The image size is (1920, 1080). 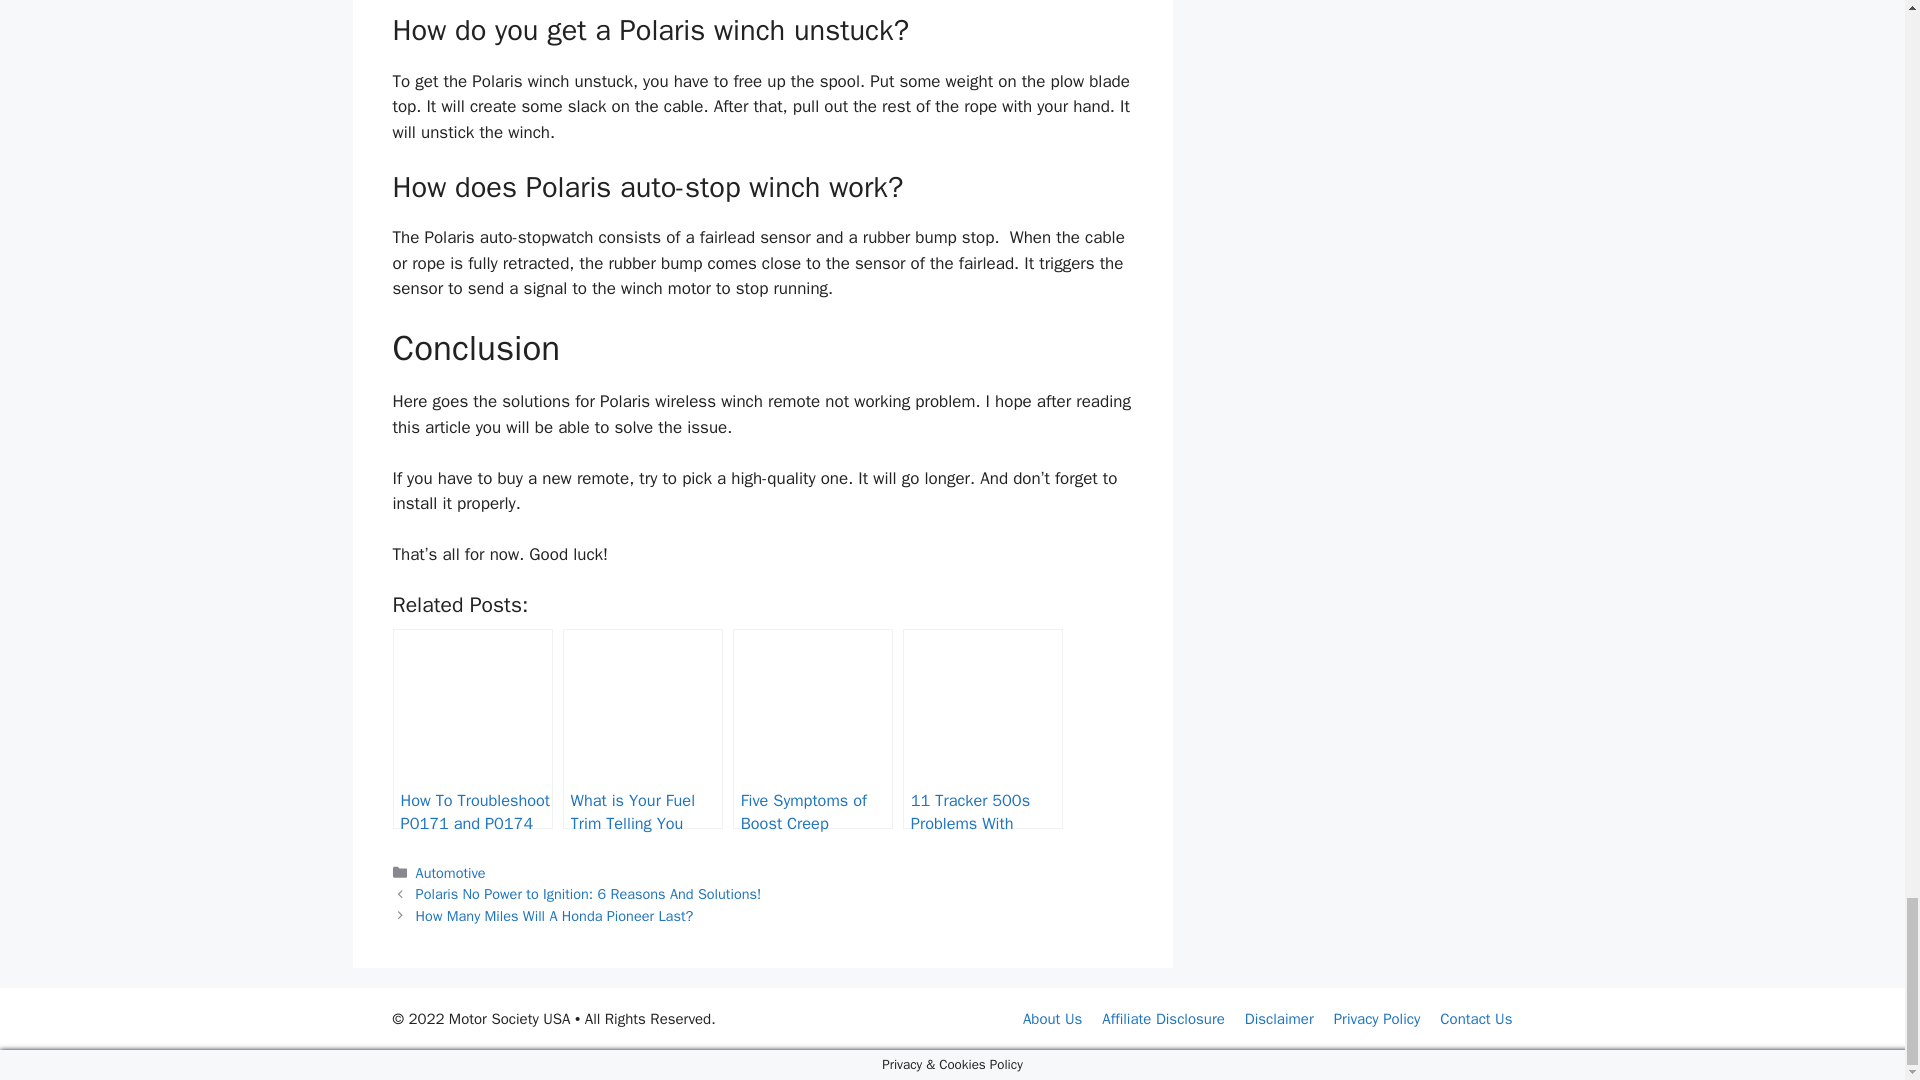 What do you see at coordinates (1052, 1018) in the screenshot?
I see `About Us` at bounding box center [1052, 1018].